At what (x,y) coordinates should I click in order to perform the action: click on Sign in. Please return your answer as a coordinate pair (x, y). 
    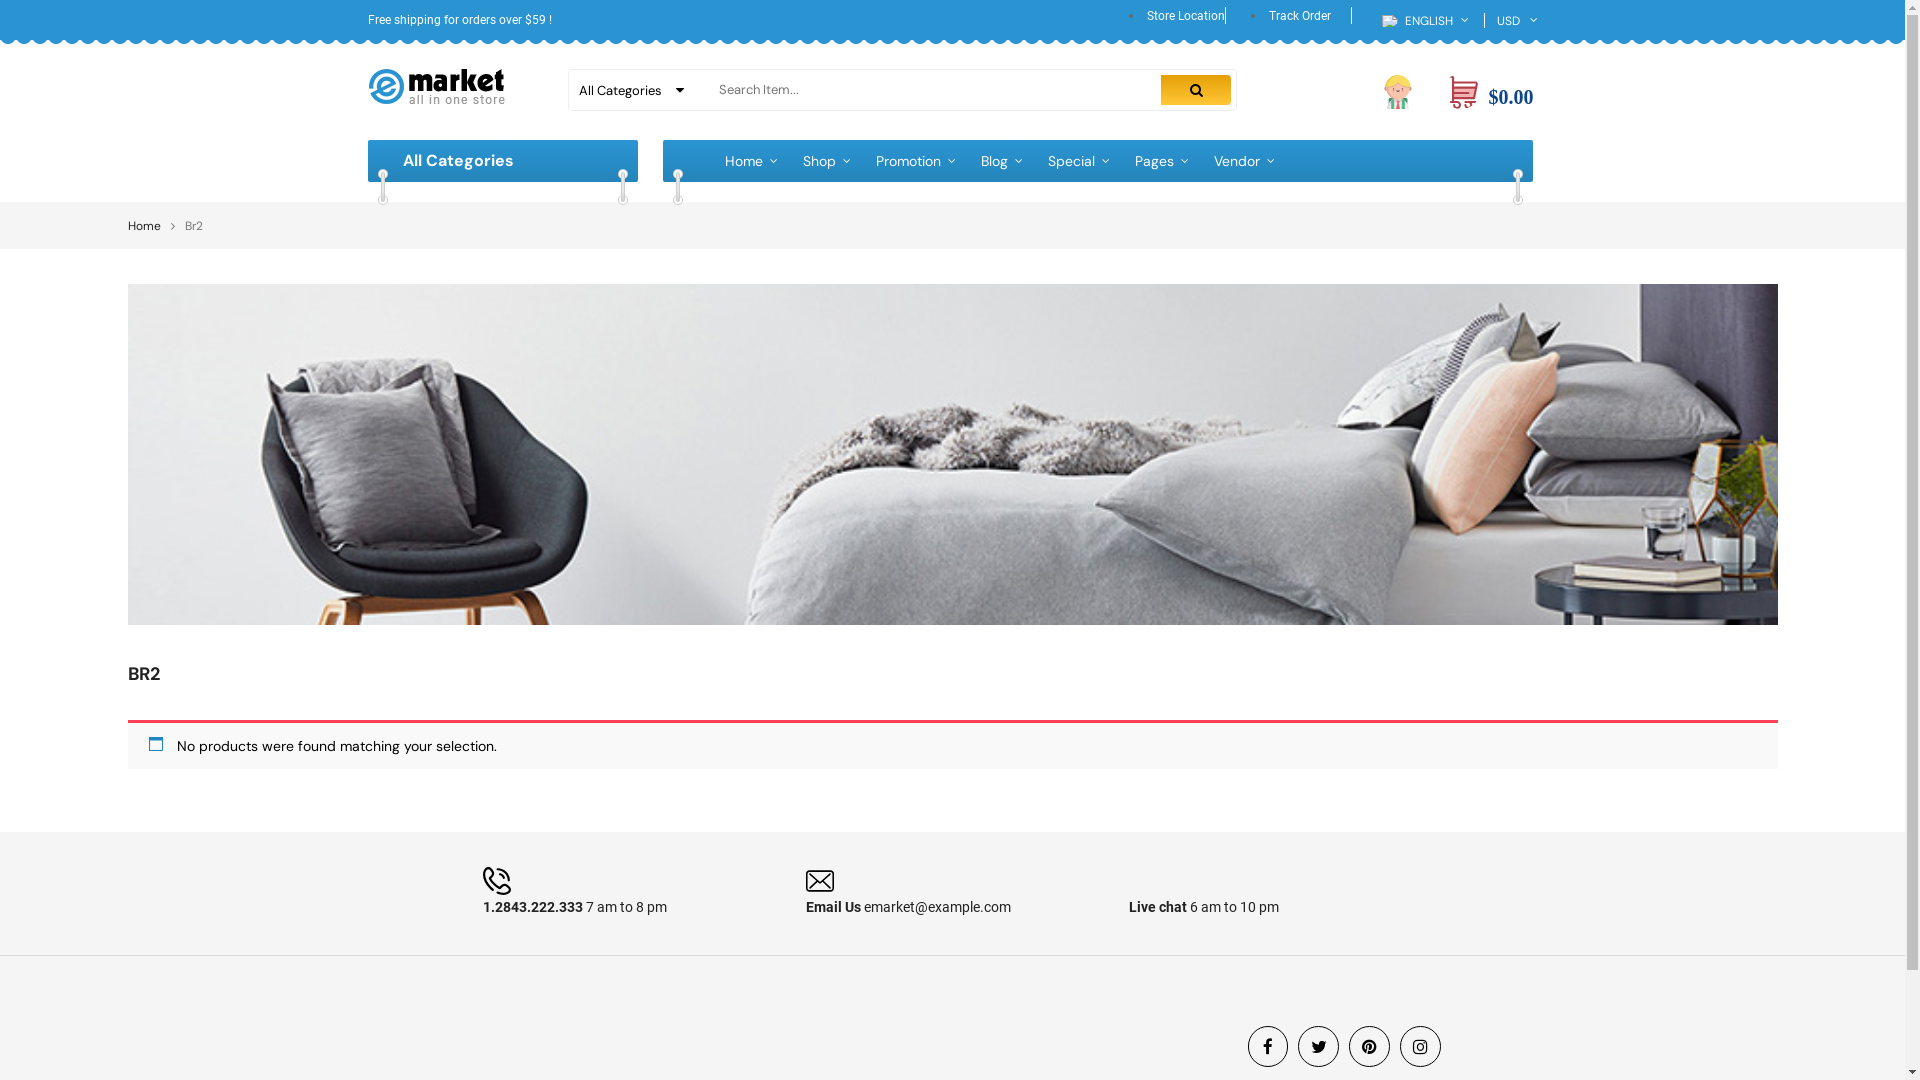
    Looking at the image, I should click on (1398, 91).